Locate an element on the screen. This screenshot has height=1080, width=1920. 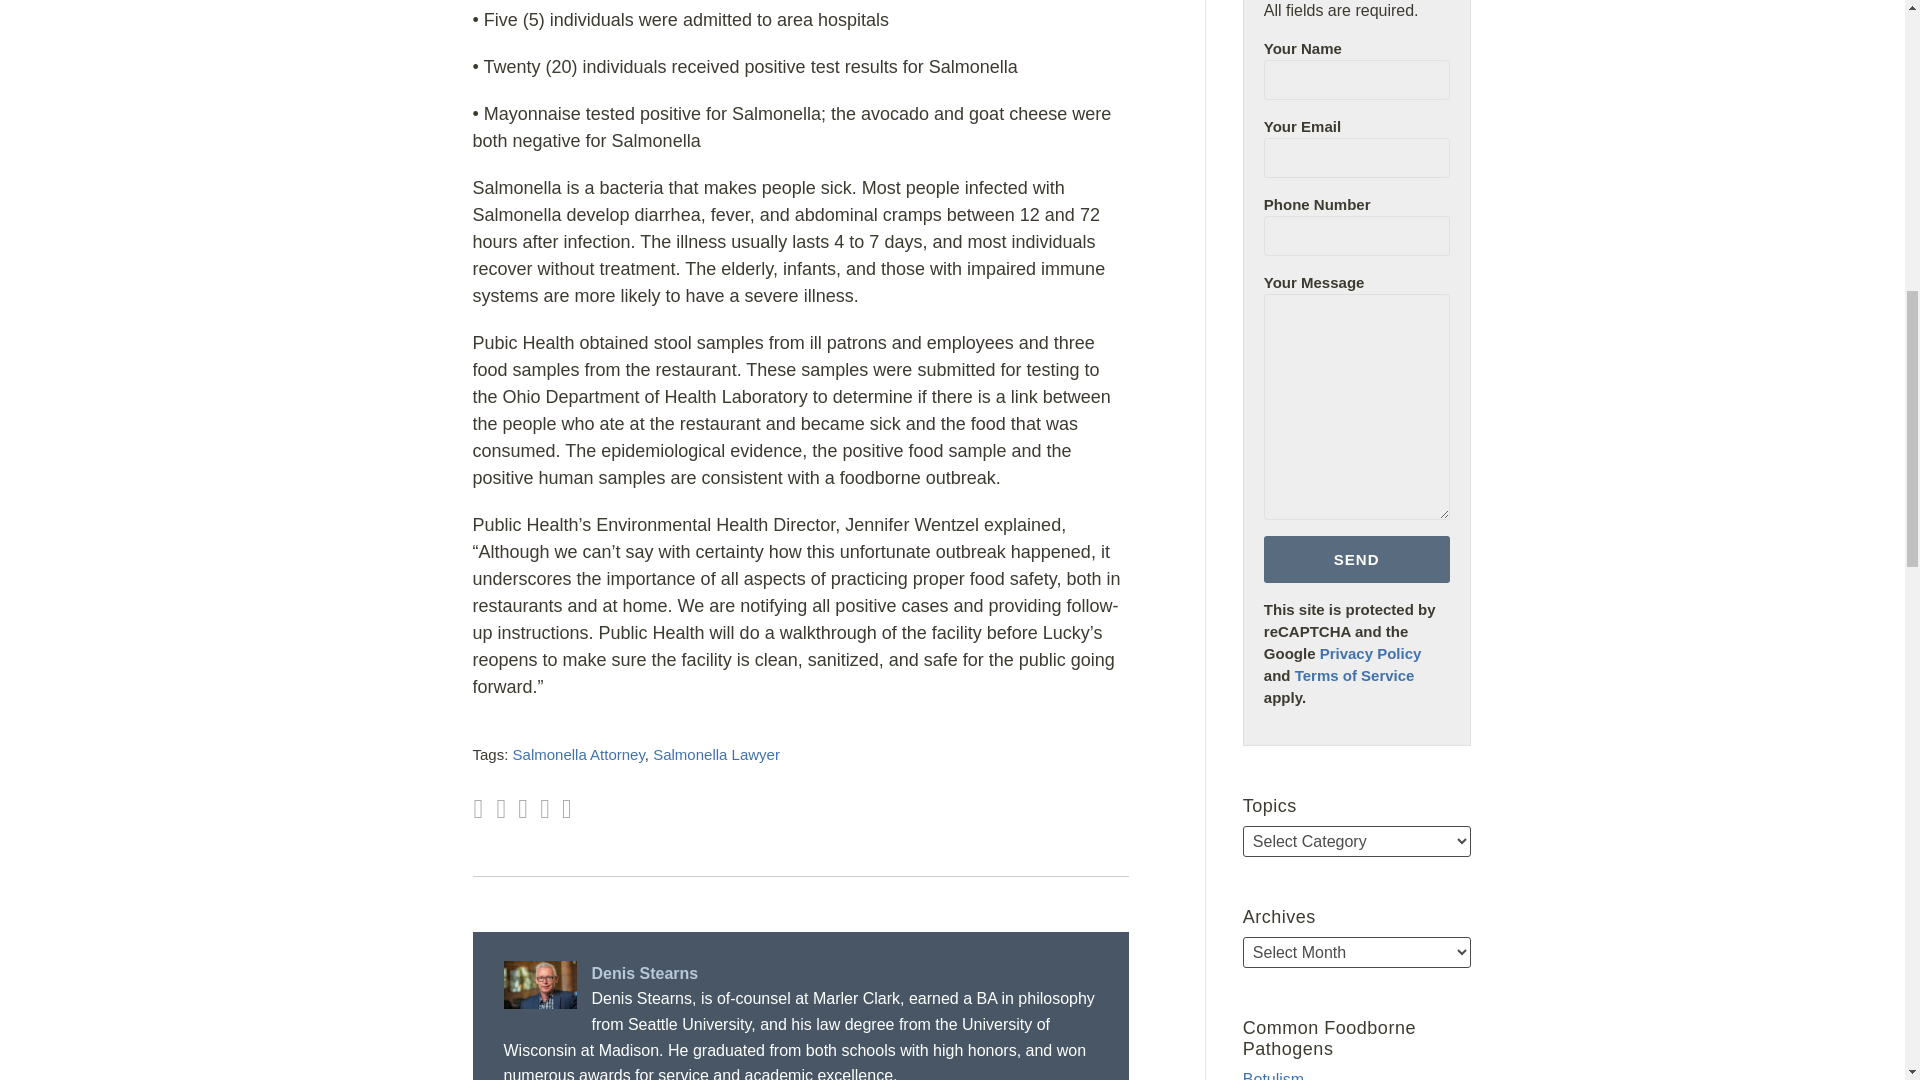
Salmonella Lawyer is located at coordinates (716, 754).